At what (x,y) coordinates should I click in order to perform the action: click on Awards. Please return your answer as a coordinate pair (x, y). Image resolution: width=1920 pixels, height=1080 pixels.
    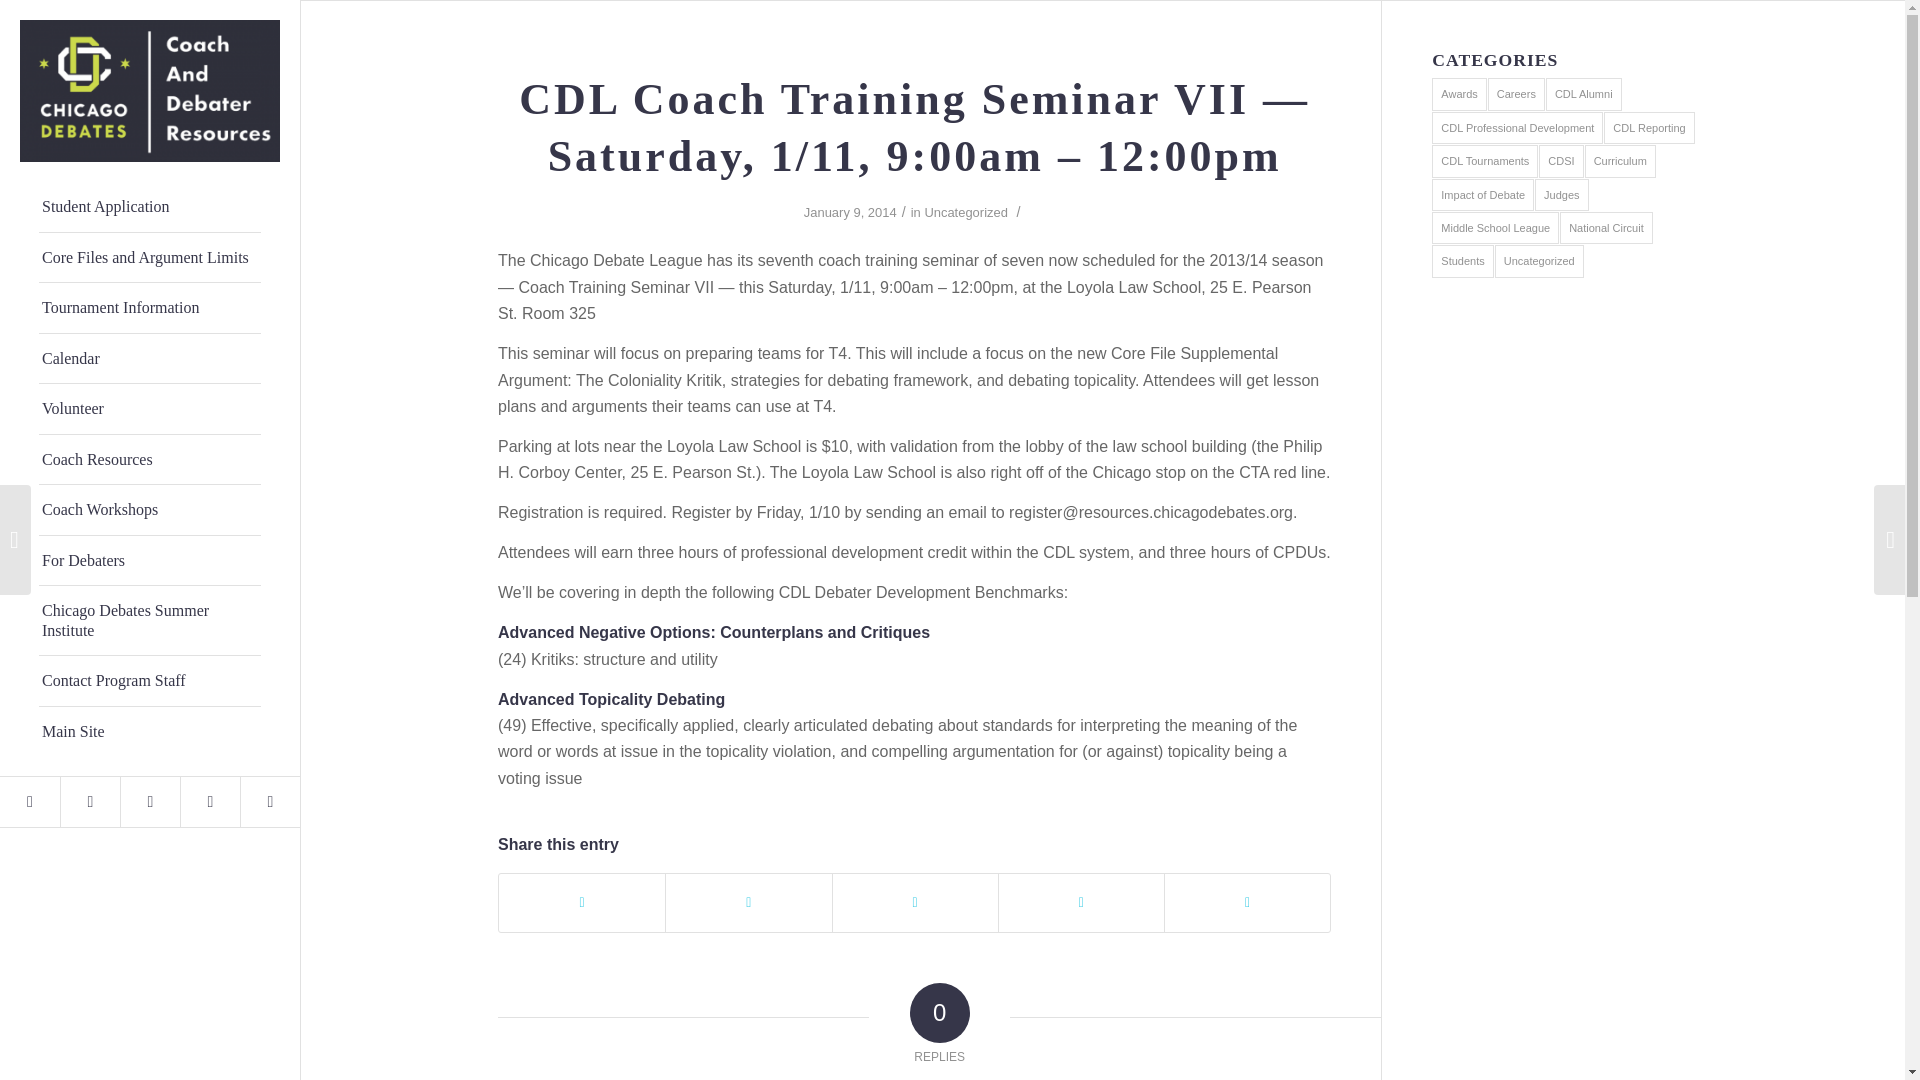
    Looking at the image, I should click on (1459, 94).